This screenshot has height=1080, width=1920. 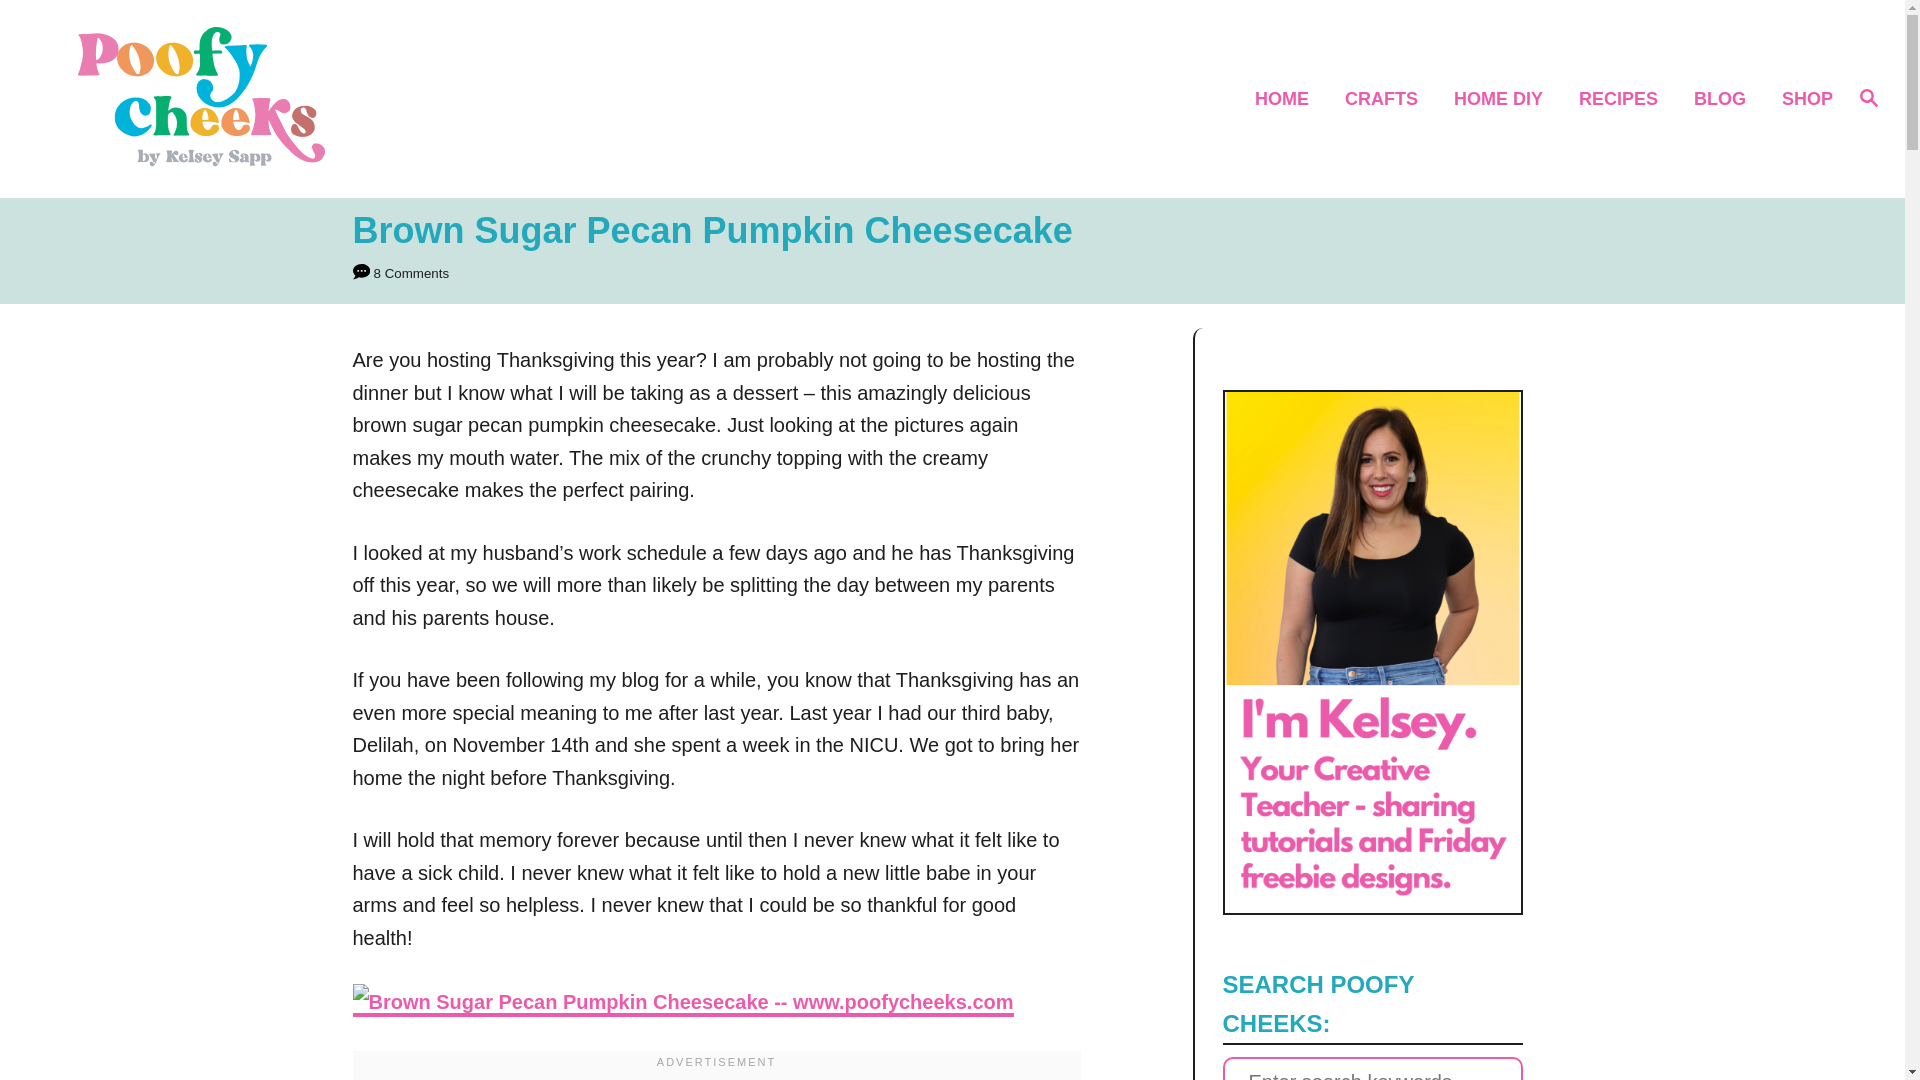 What do you see at coordinates (1726, 100) in the screenshot?
I see `BLOG` at bounding box center [1726, 100].